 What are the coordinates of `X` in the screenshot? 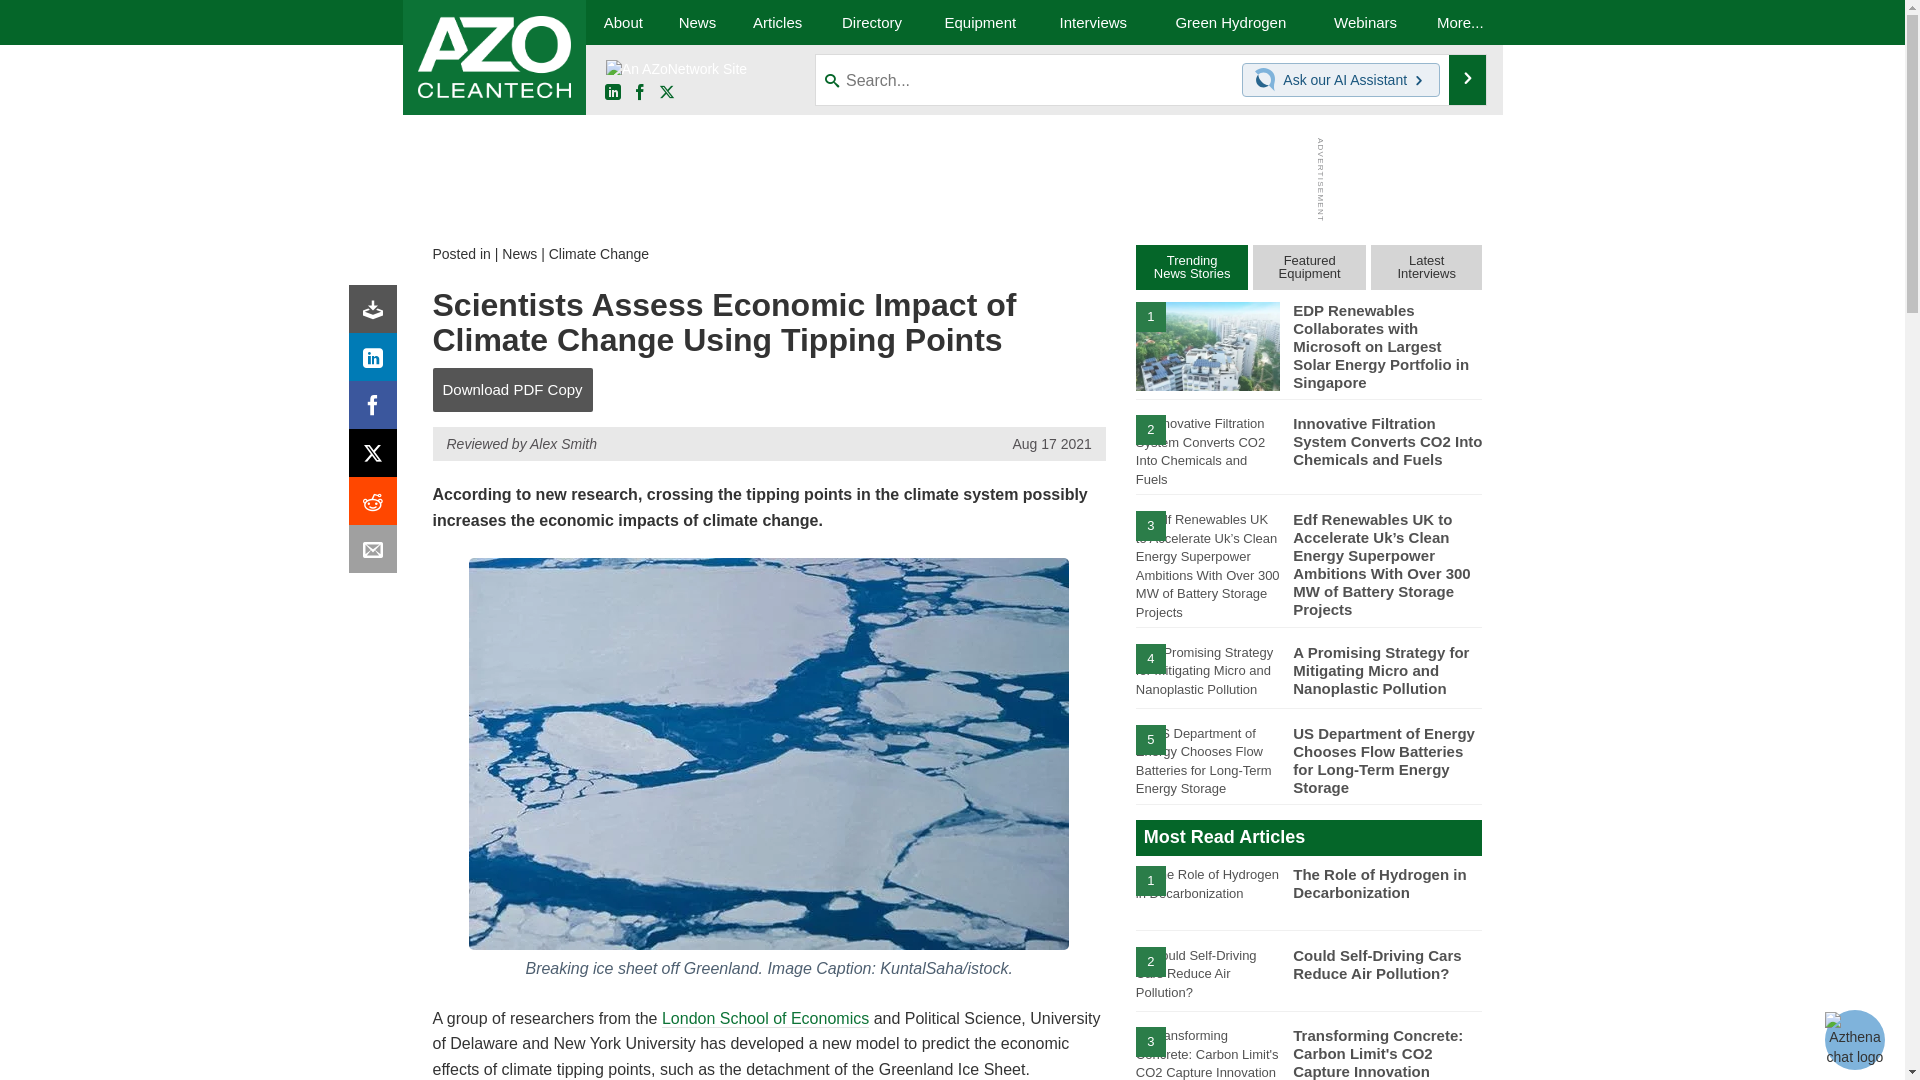 It's located at (666, 93).